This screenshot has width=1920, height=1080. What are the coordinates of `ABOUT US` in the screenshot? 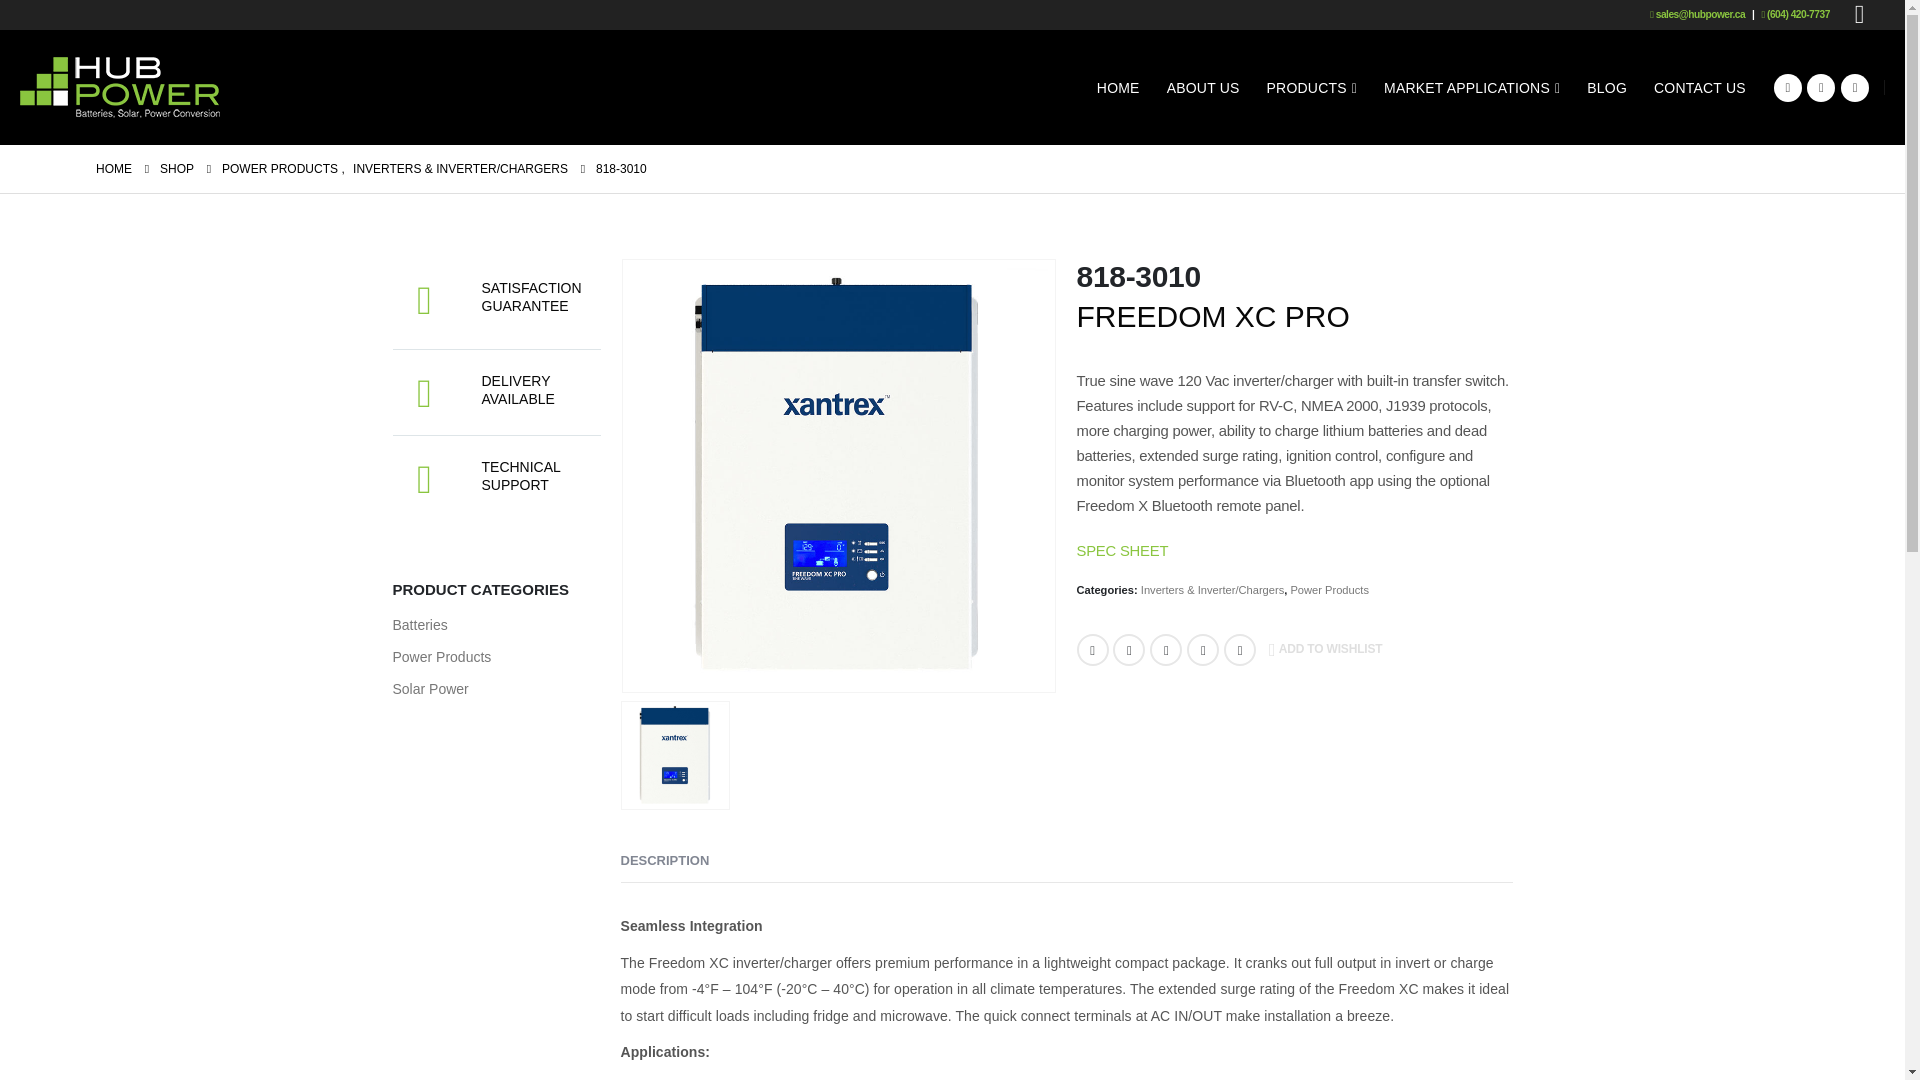 It's located at (1203, 86).